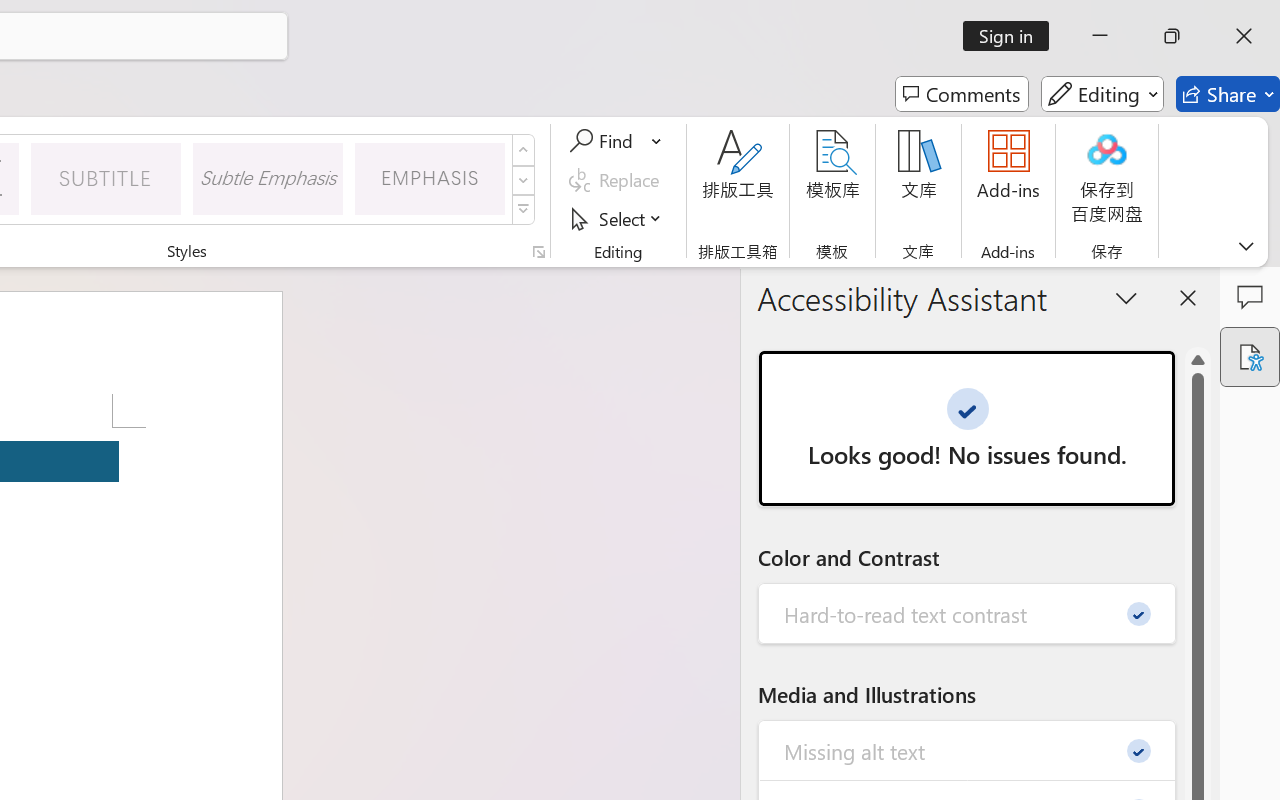 The image size is (1280, 800). I want to click on Looks good! No issues found., so click(966, 428).